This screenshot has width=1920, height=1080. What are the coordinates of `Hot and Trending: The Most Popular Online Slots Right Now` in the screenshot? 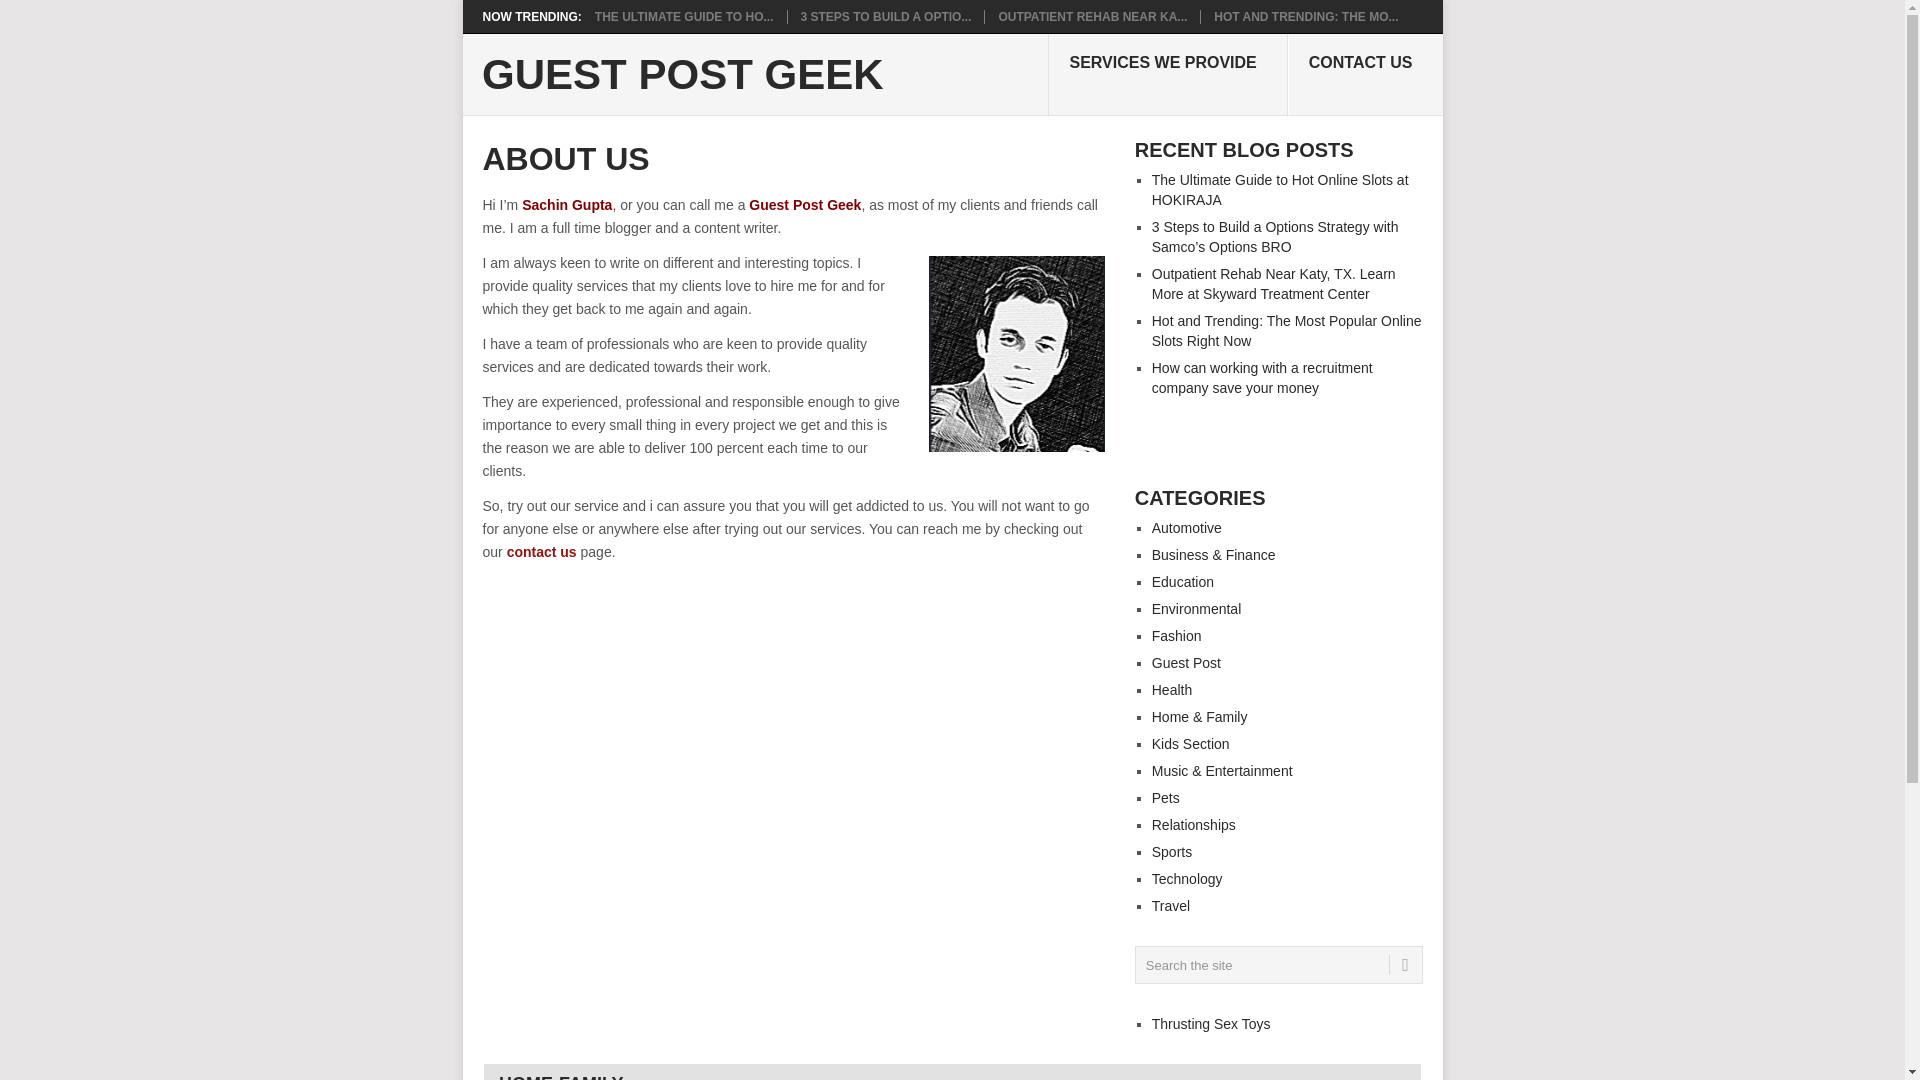 It's located at (1287, 330).